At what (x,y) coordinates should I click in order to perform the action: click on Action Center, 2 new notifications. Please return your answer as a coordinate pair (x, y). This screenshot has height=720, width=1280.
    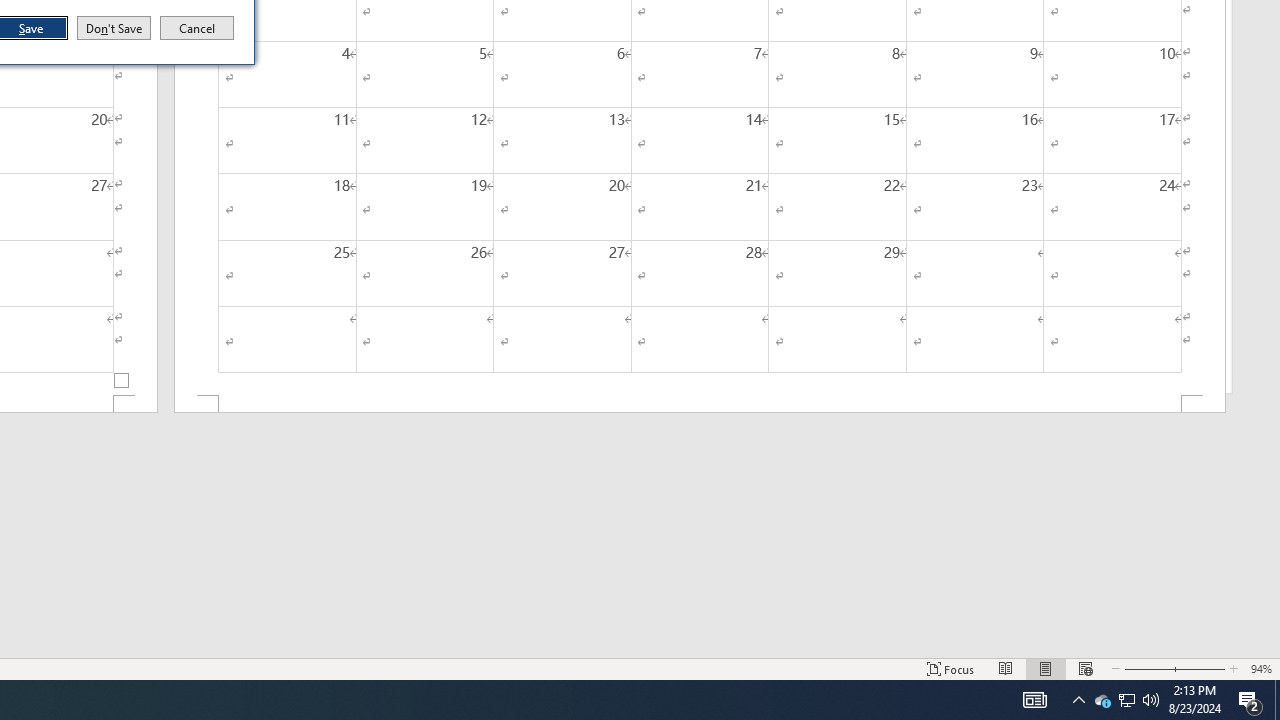
    Looking at the image, I should click on (1250, 700).